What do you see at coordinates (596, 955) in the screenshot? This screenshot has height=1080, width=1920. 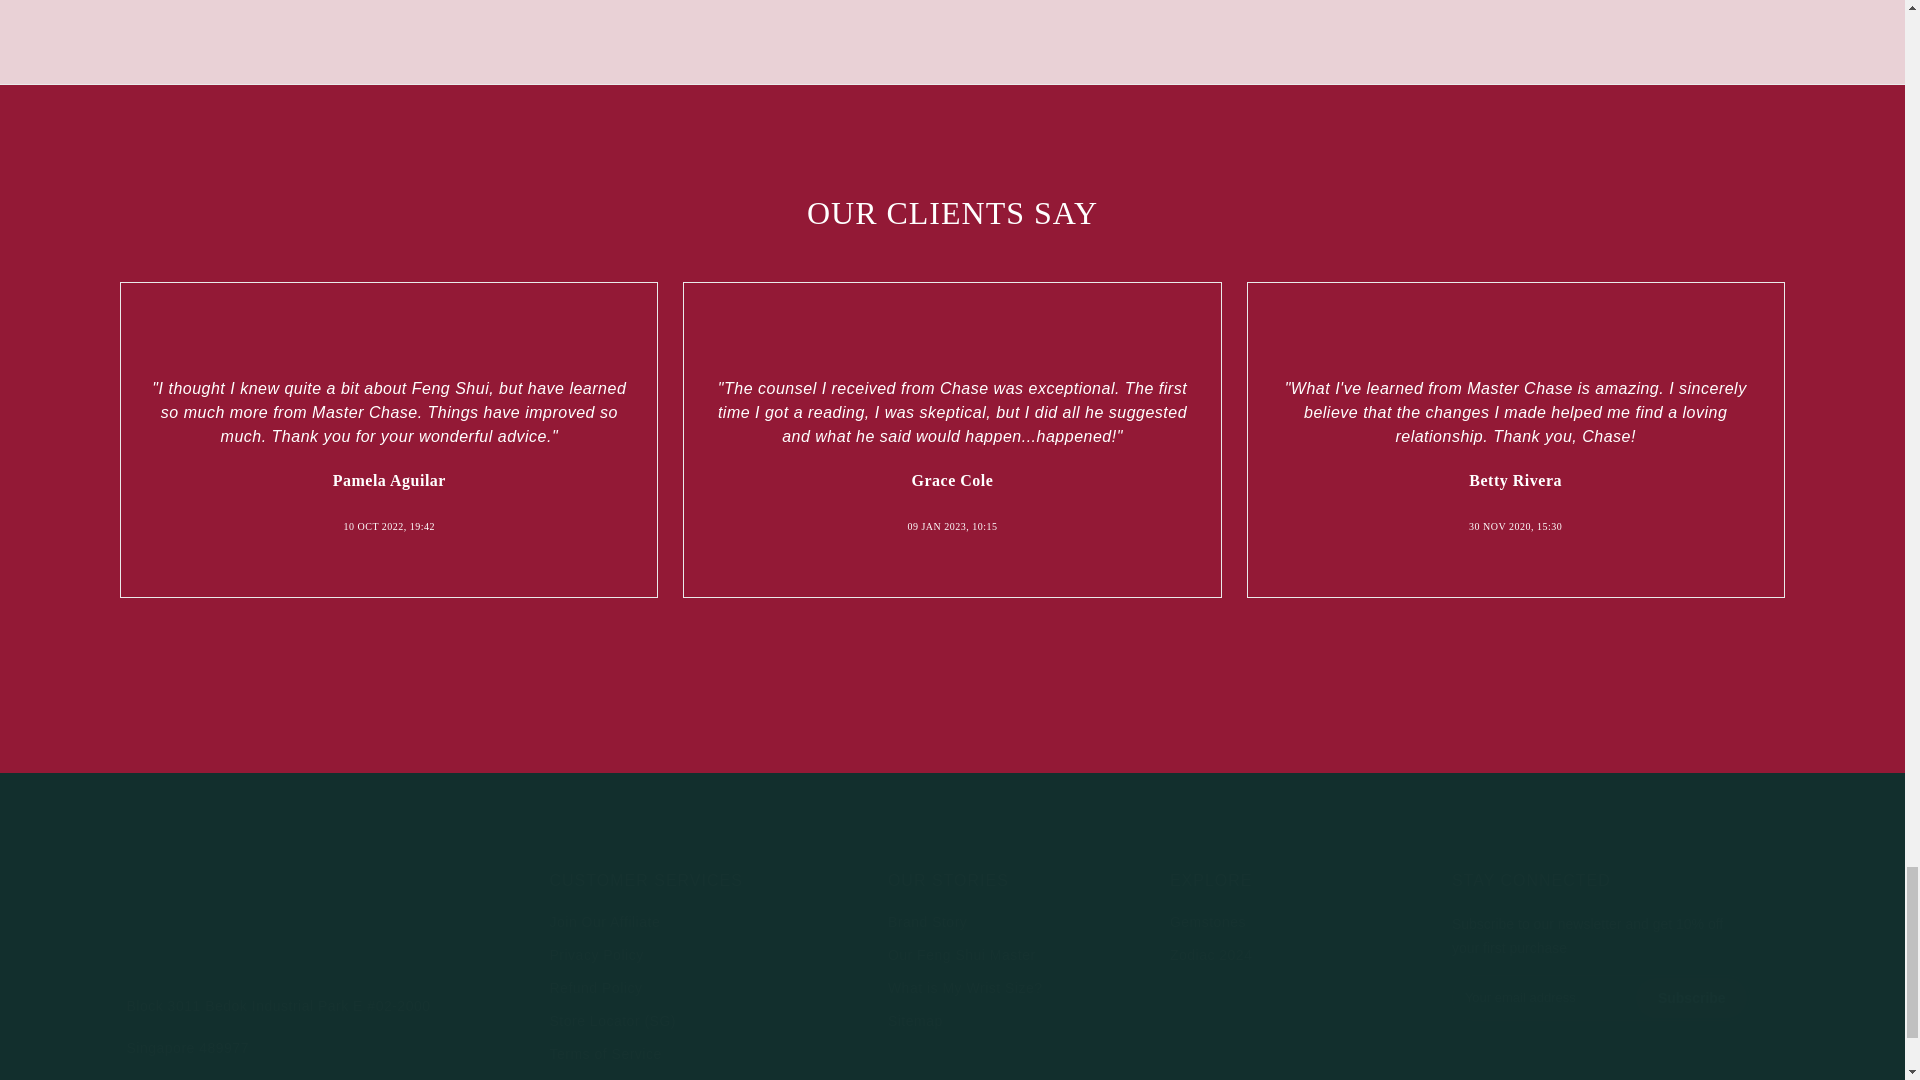 I see `Privacy Policy` at bounding box center [596, 955].